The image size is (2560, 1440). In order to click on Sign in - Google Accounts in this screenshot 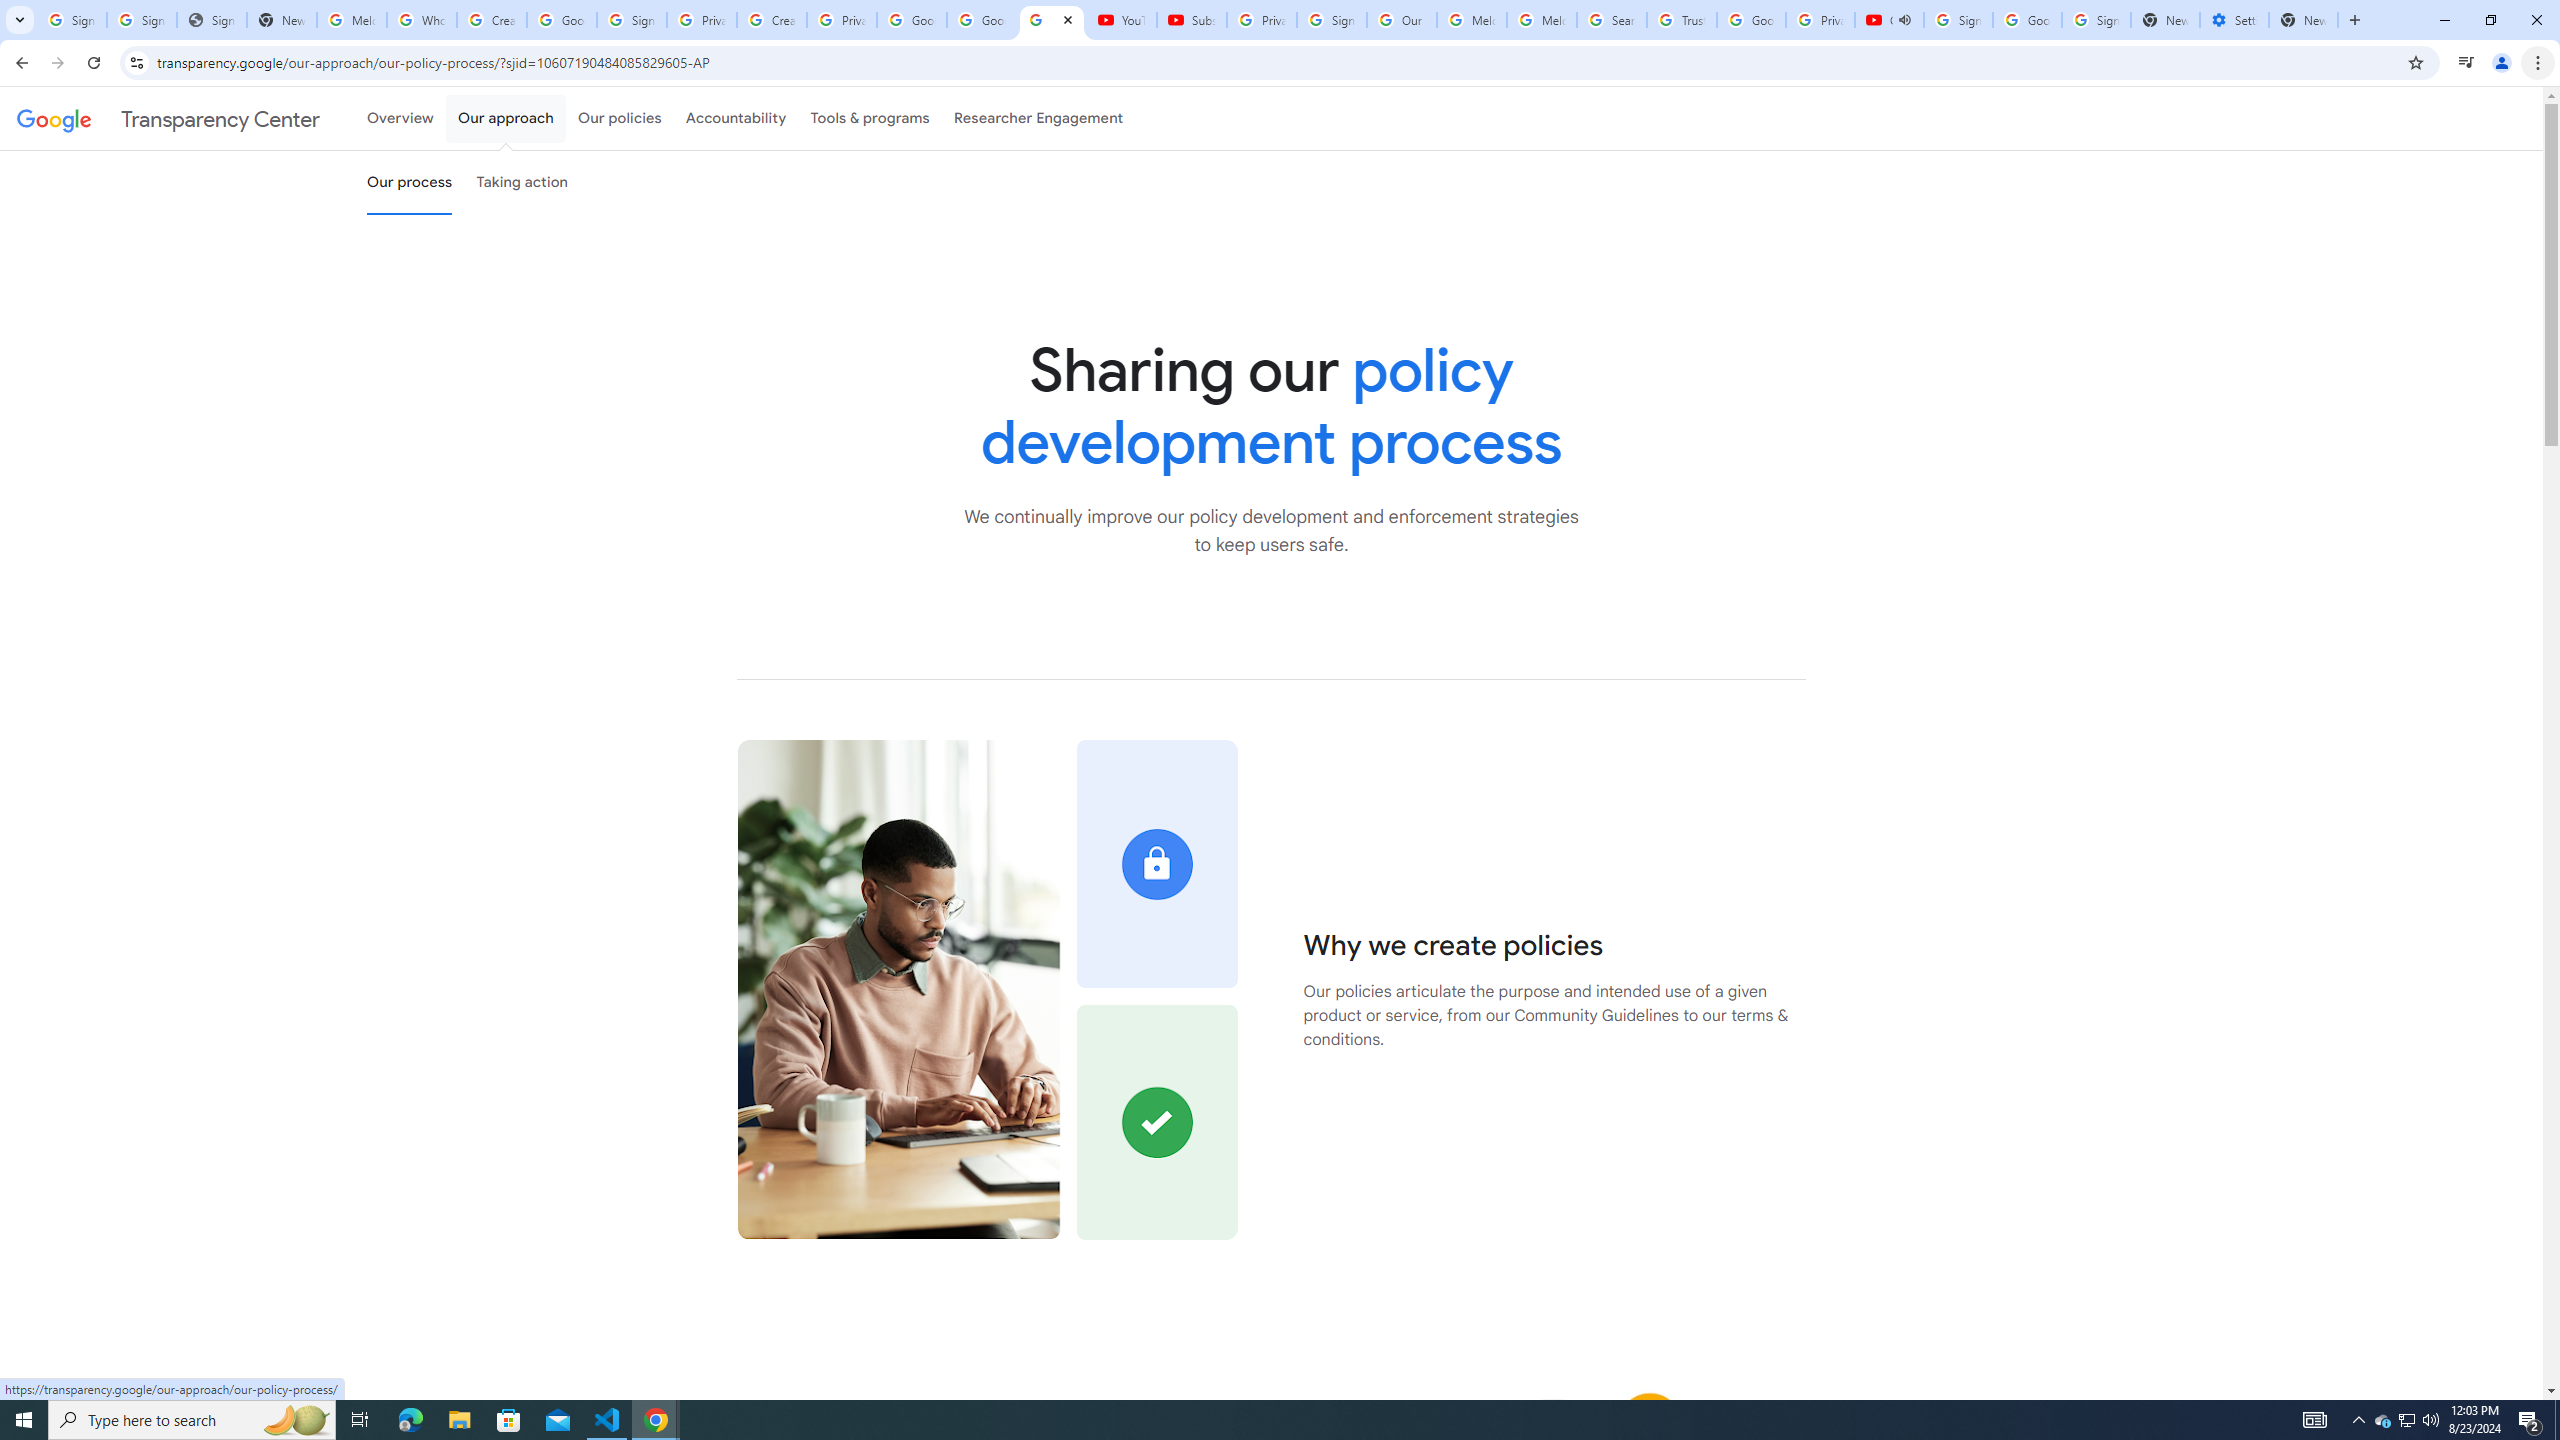, I will do `click(632, 20)`.